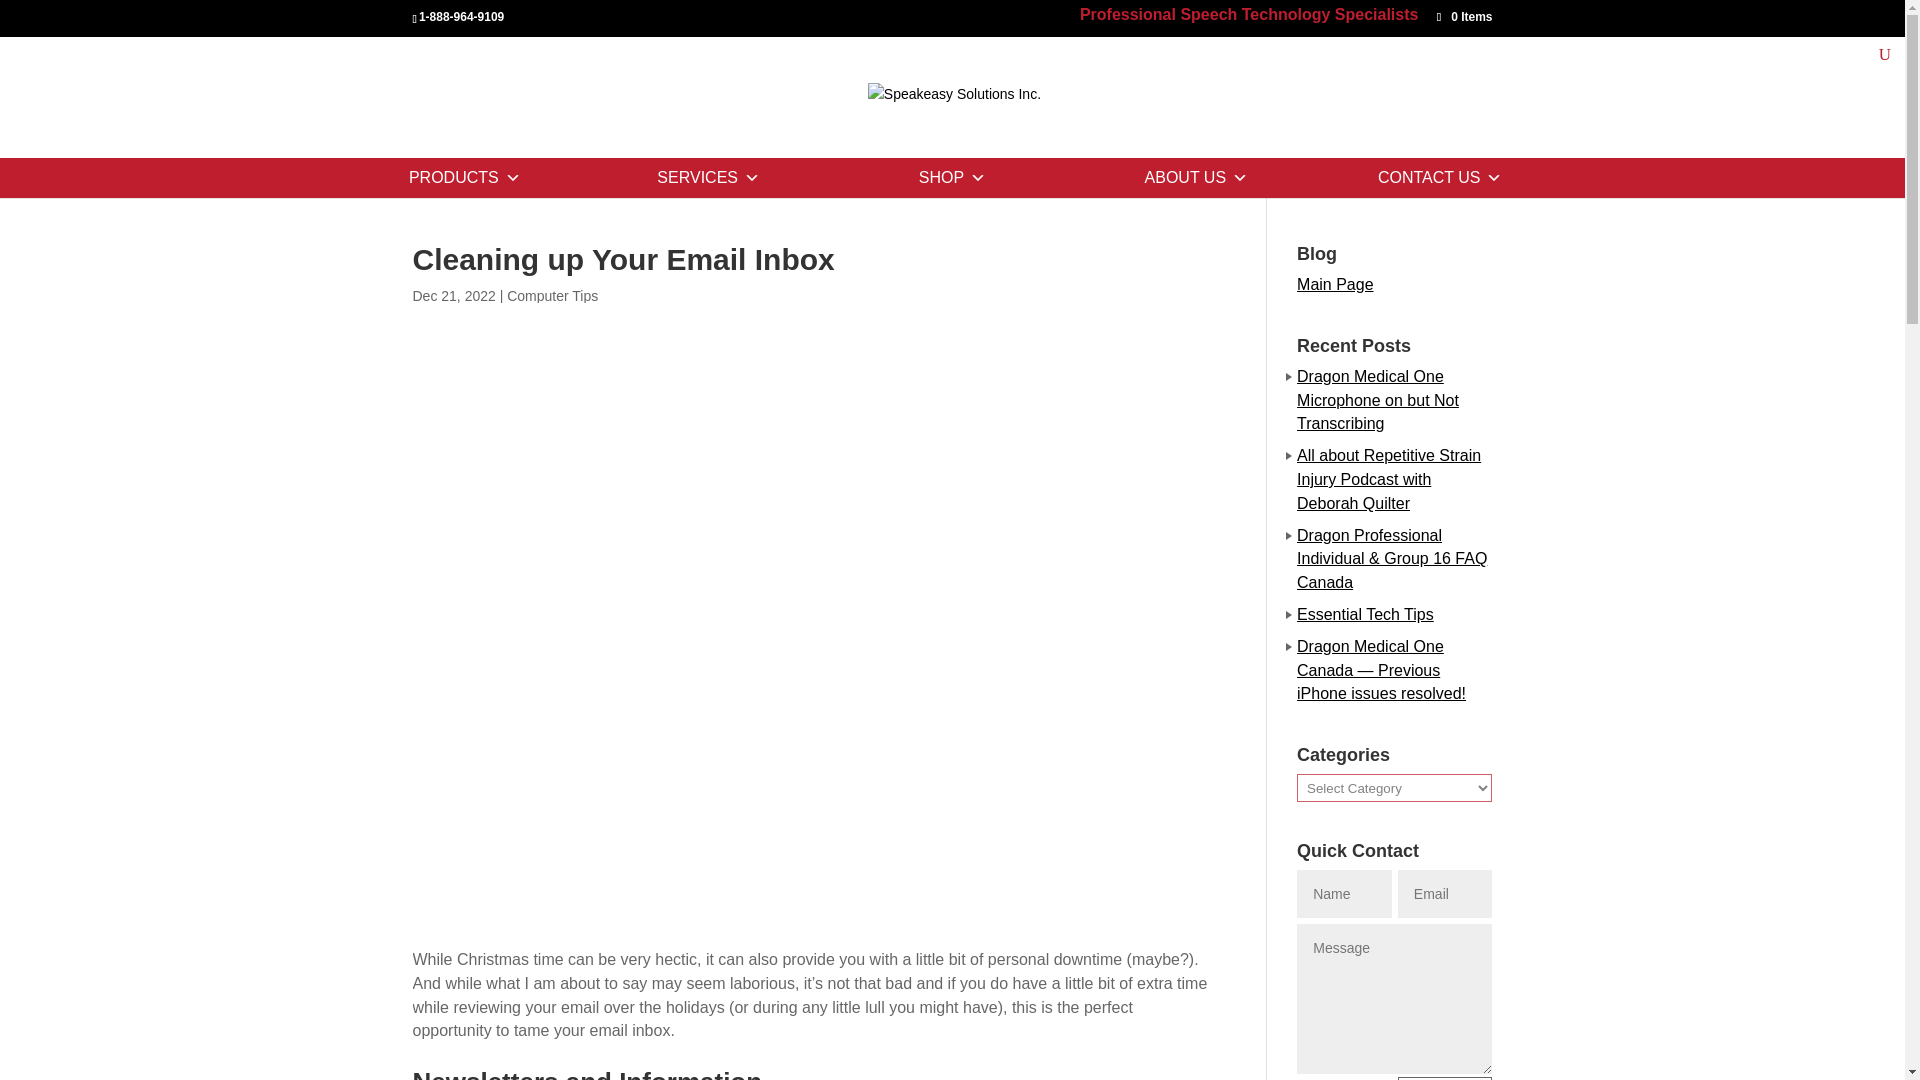 The height and width of the screenshot is (1080, 1920). I want to click on SERVICES, so click(709, 177).